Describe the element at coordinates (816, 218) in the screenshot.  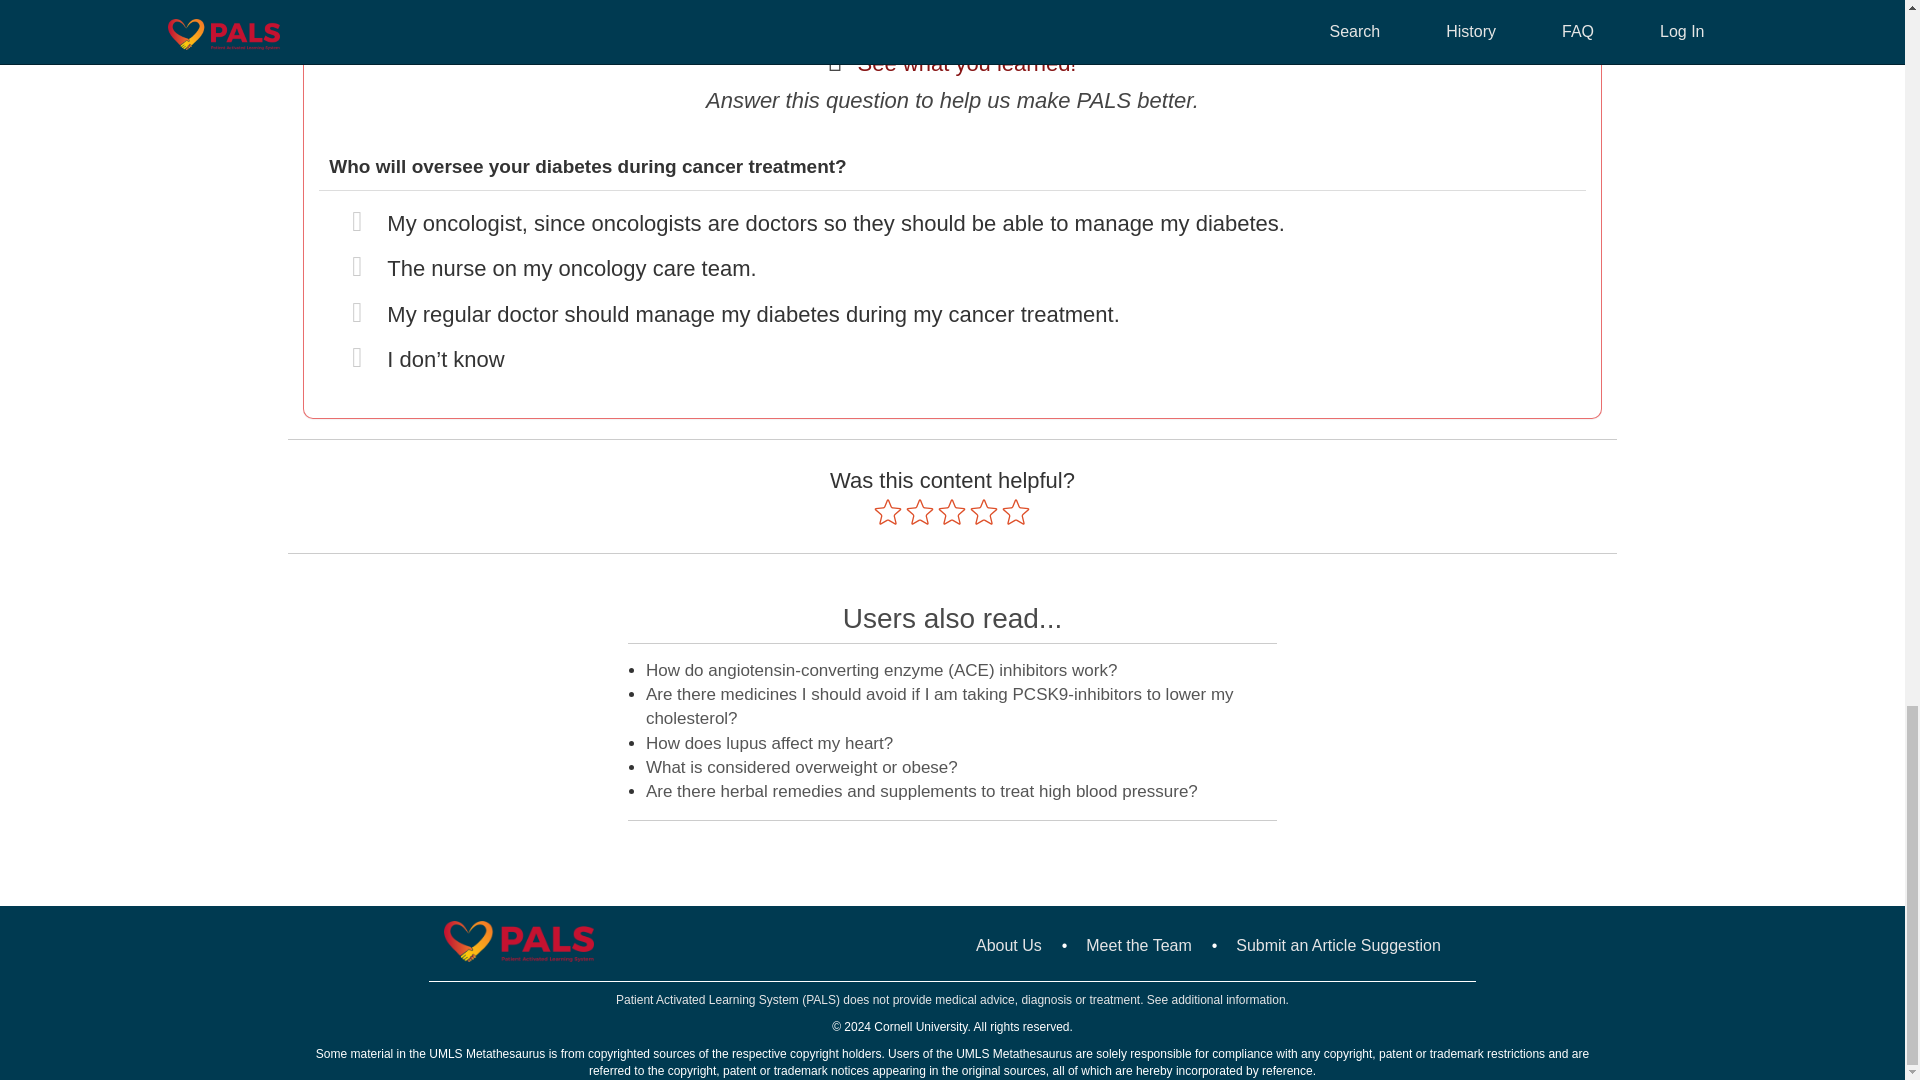
I see `on` at that location.